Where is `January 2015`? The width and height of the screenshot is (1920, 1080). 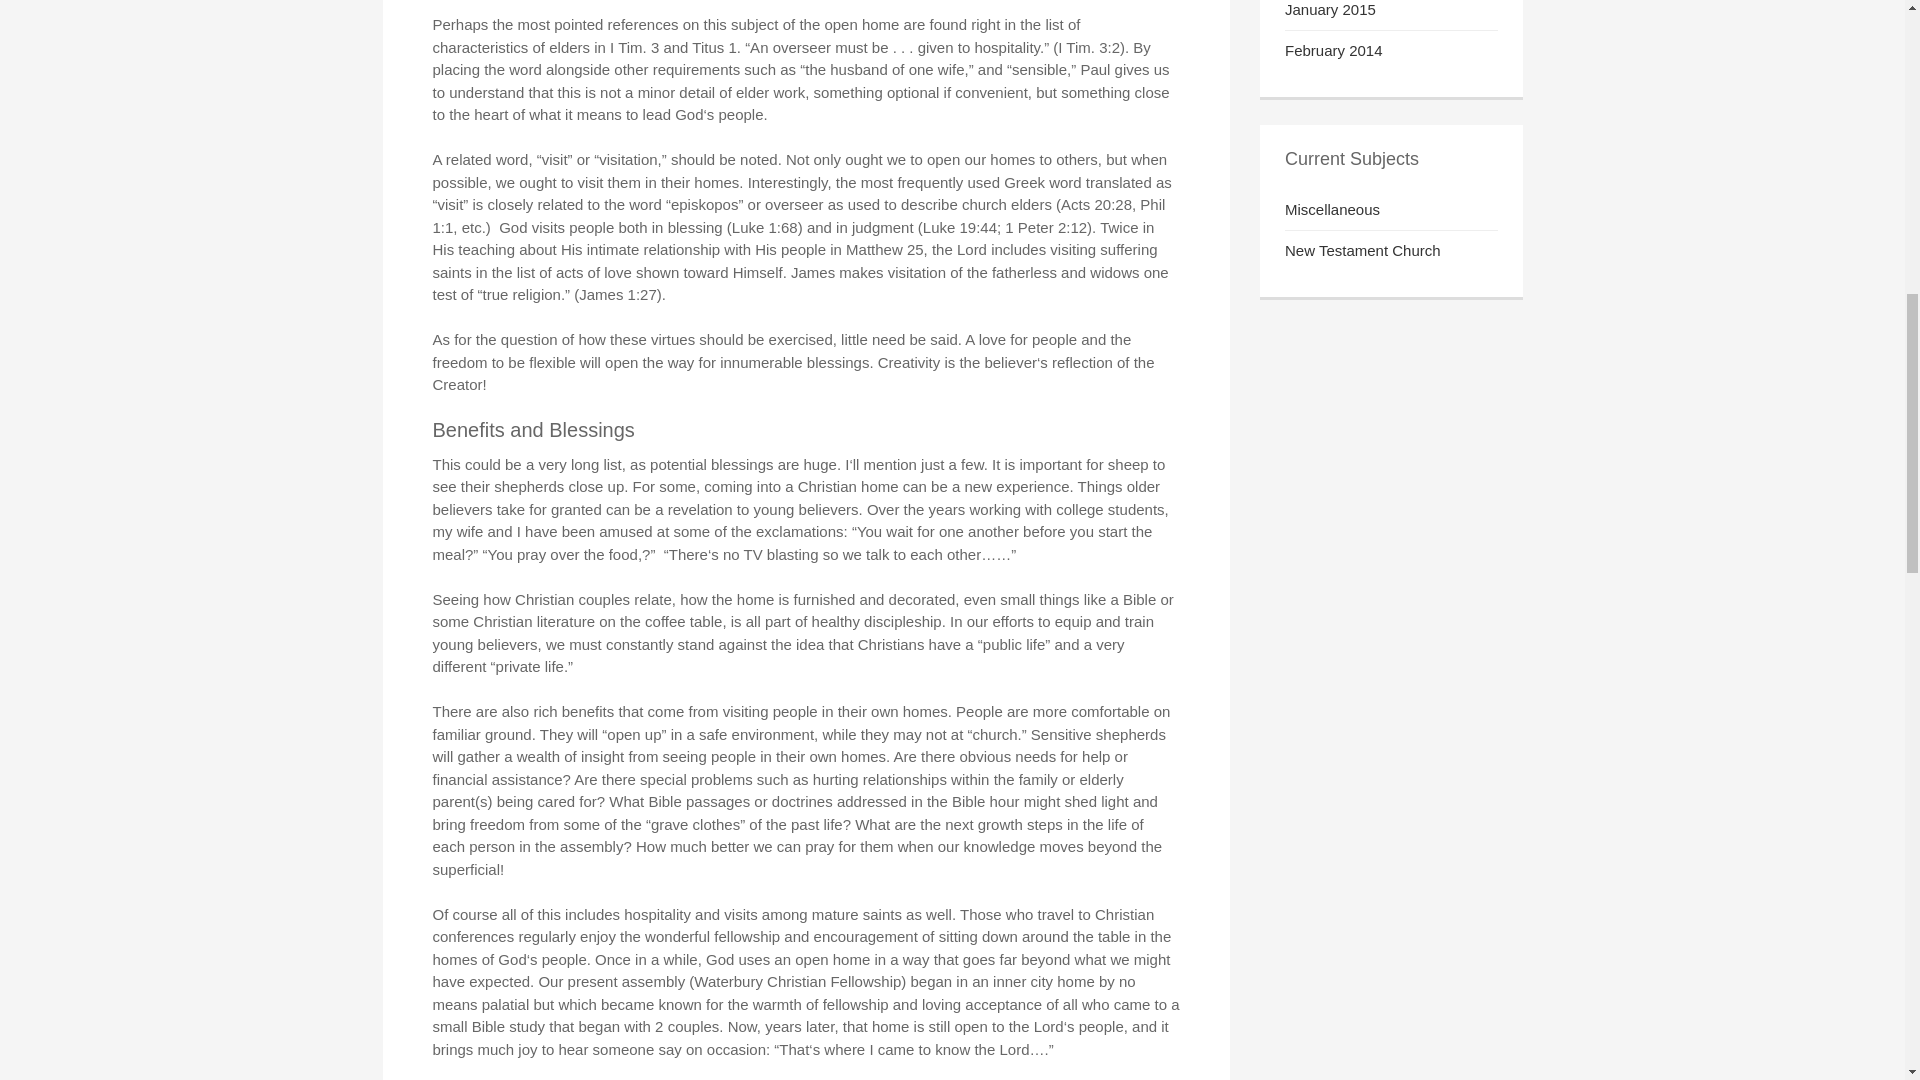
January 2015 is located at coordinates (1330, 10).